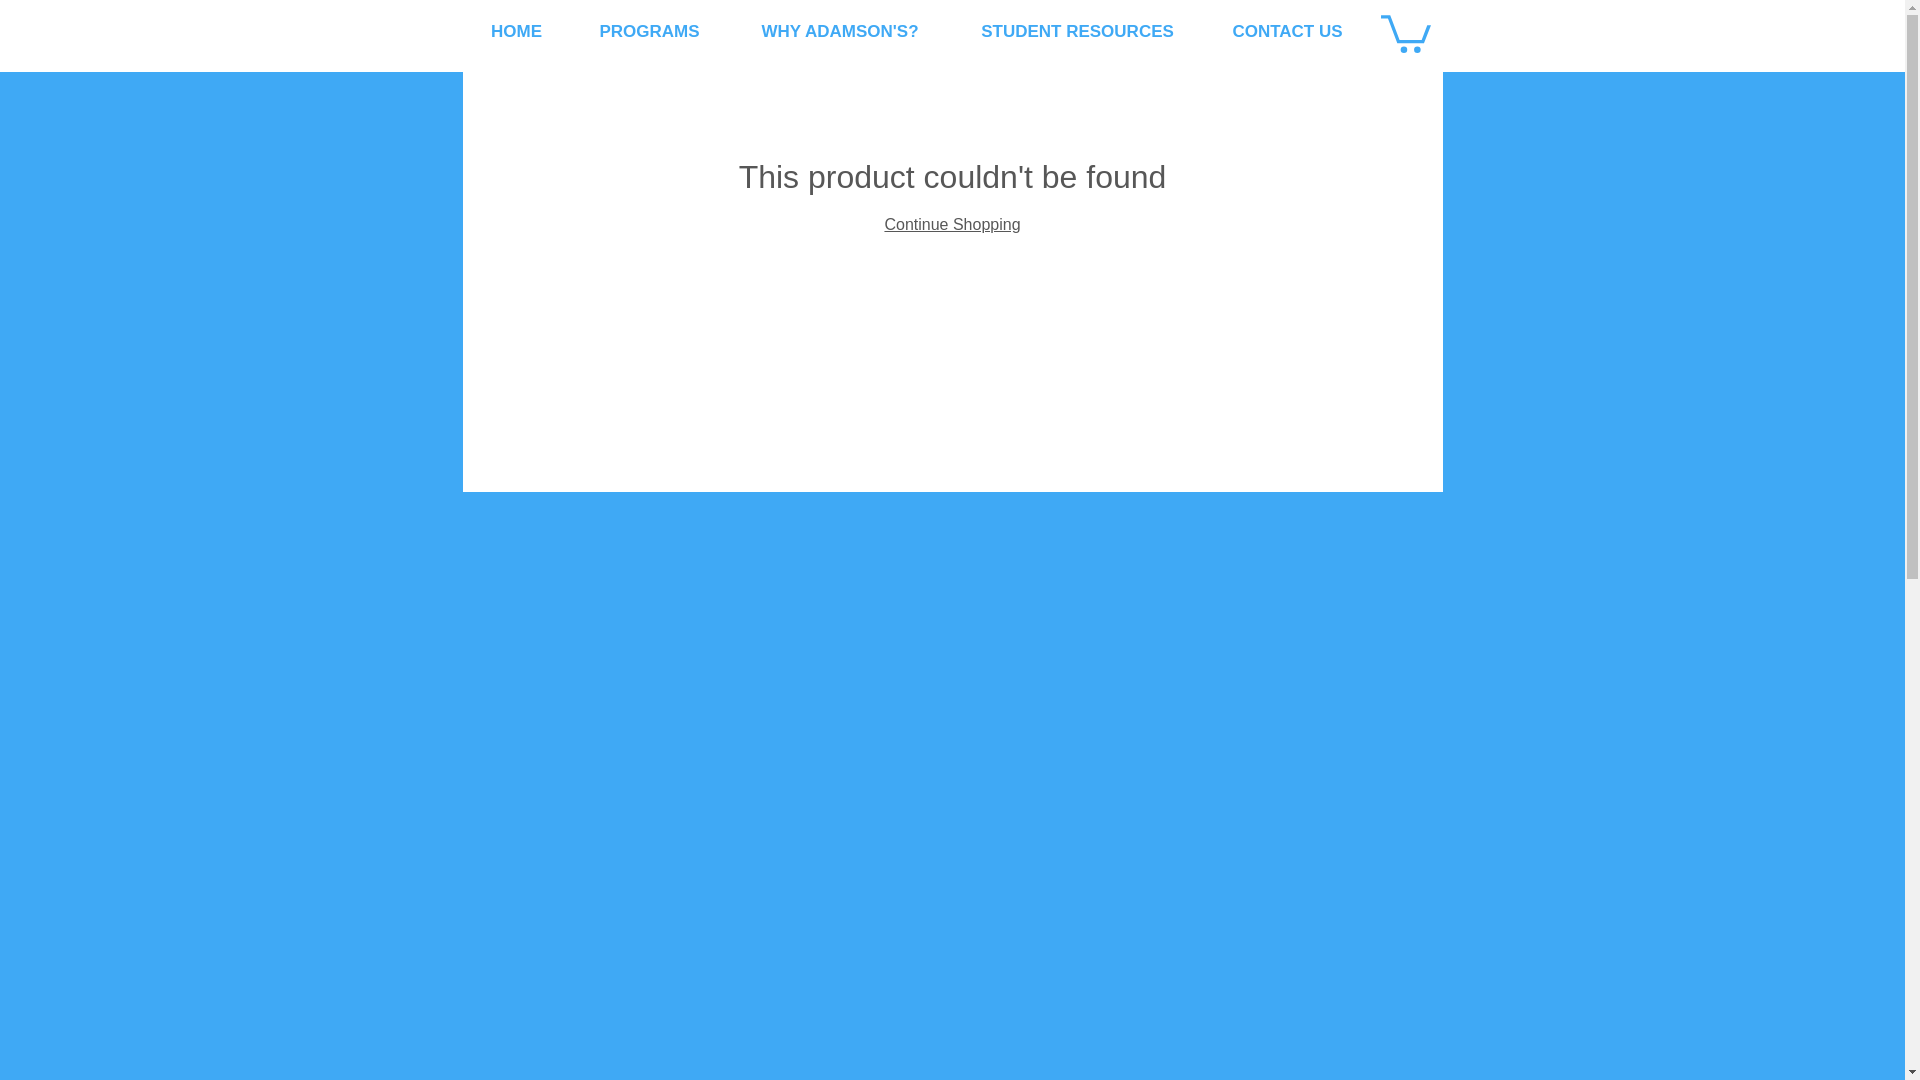  Describe the element at coordinates (951, 224) in the screenshot. I see `Continue Shopping` at that location.